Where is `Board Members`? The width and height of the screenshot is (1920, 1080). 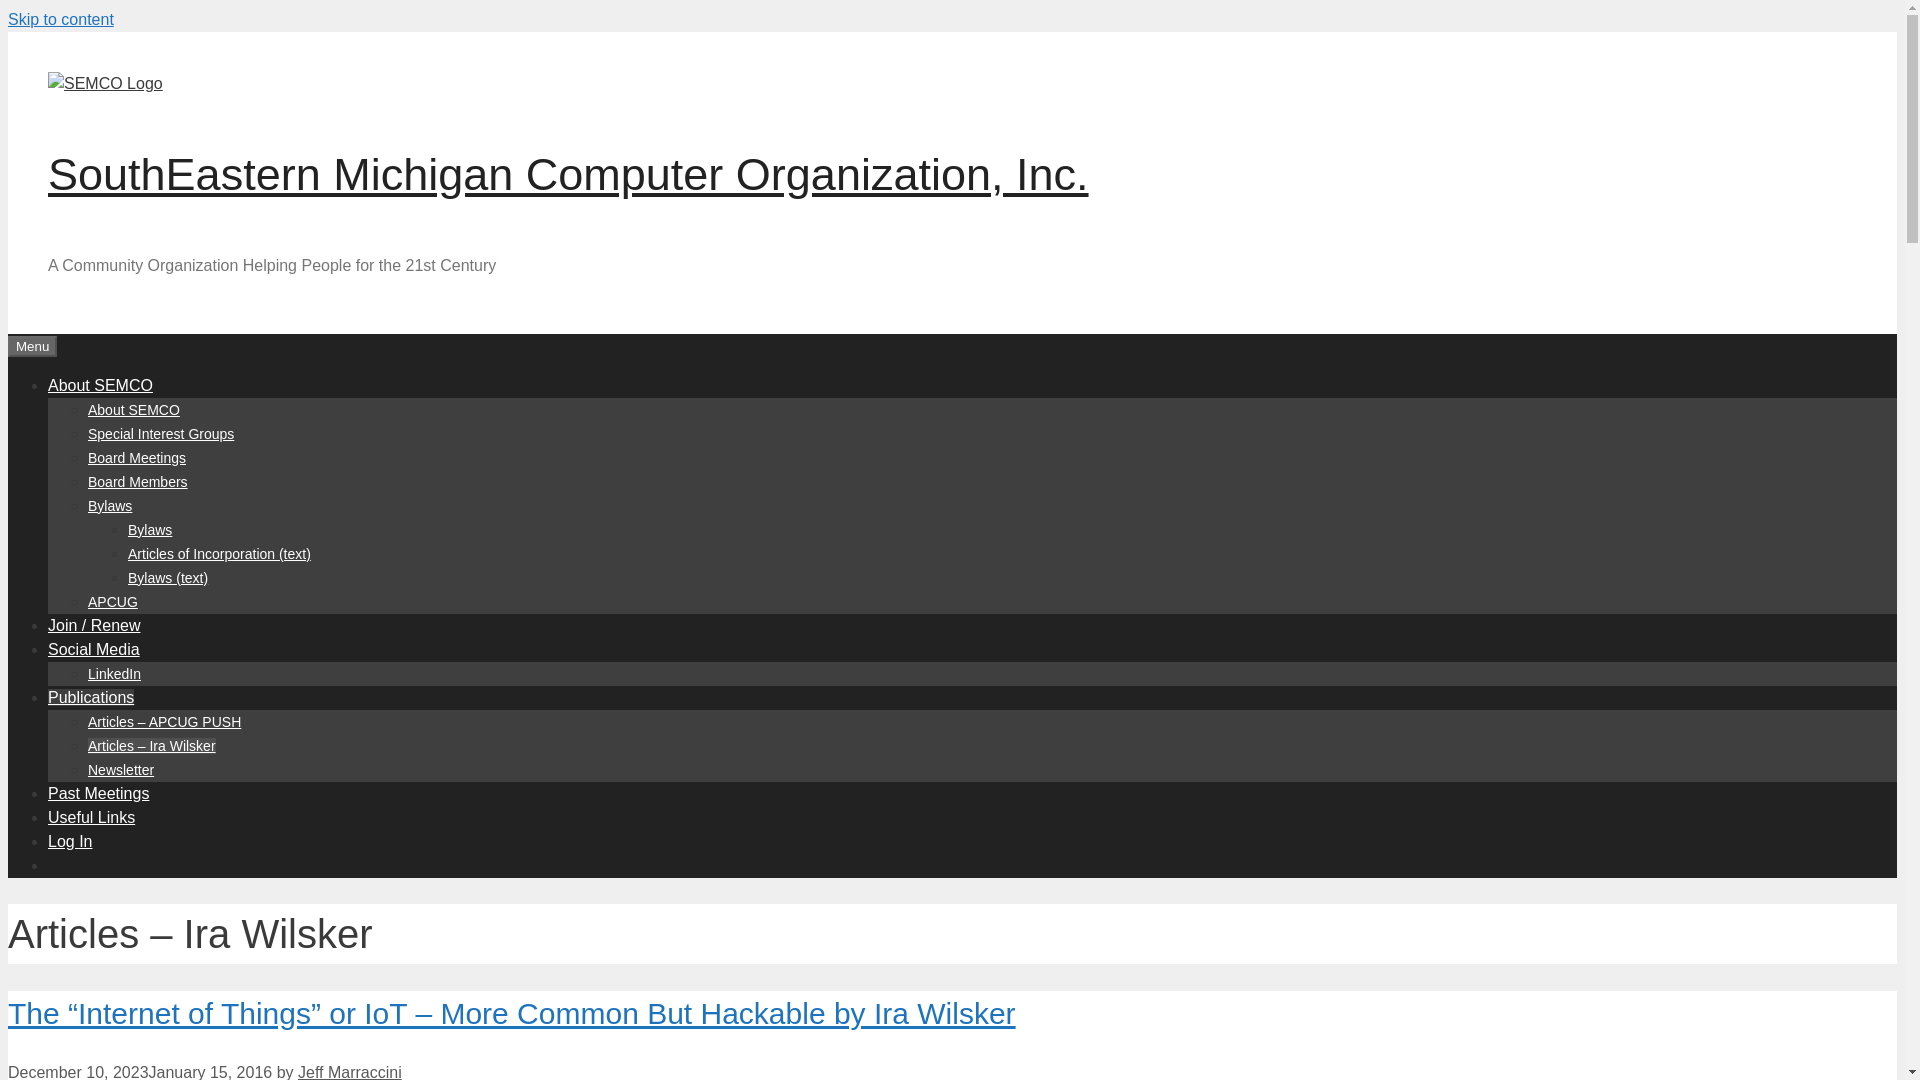 Board Members is located at coordinates (138, 482).